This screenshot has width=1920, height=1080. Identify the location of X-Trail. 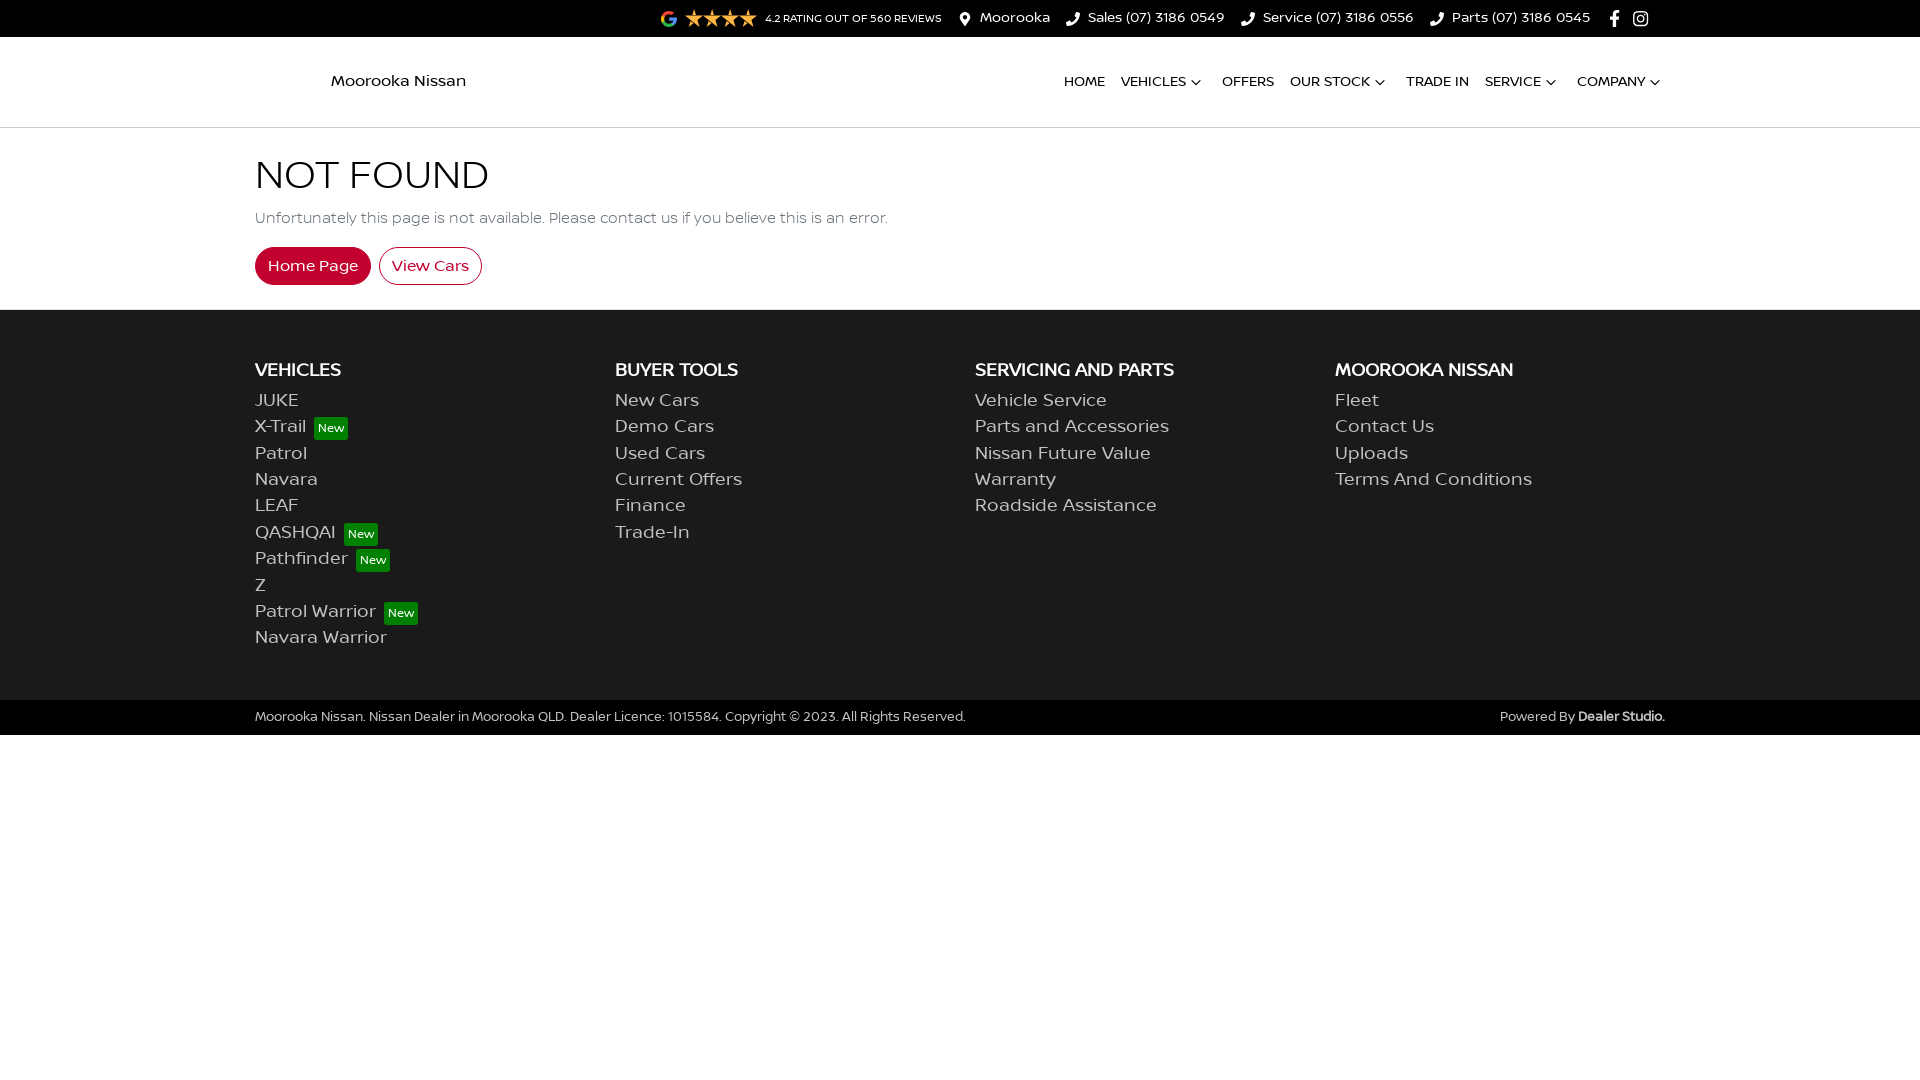
(302, 427).